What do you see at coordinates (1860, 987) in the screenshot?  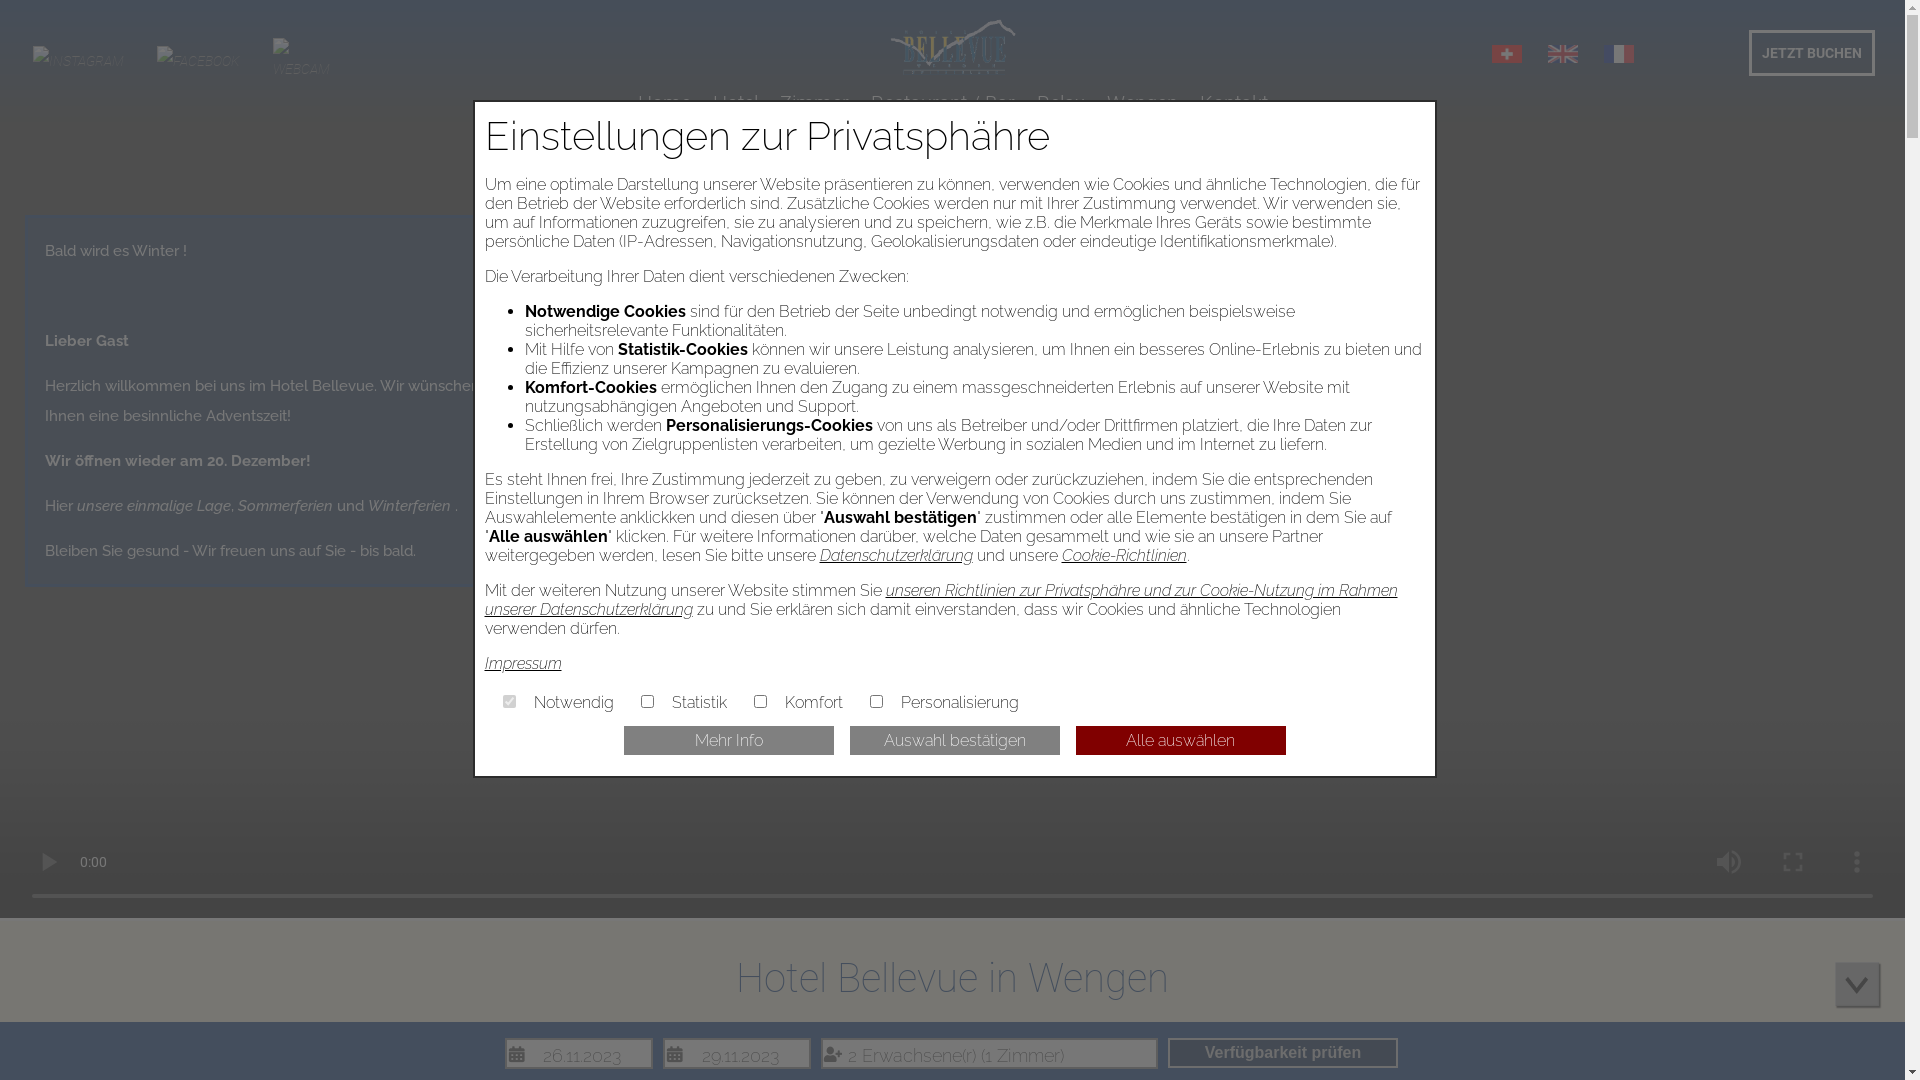 I see `Go-Down` at bounding box center [1860, 987].